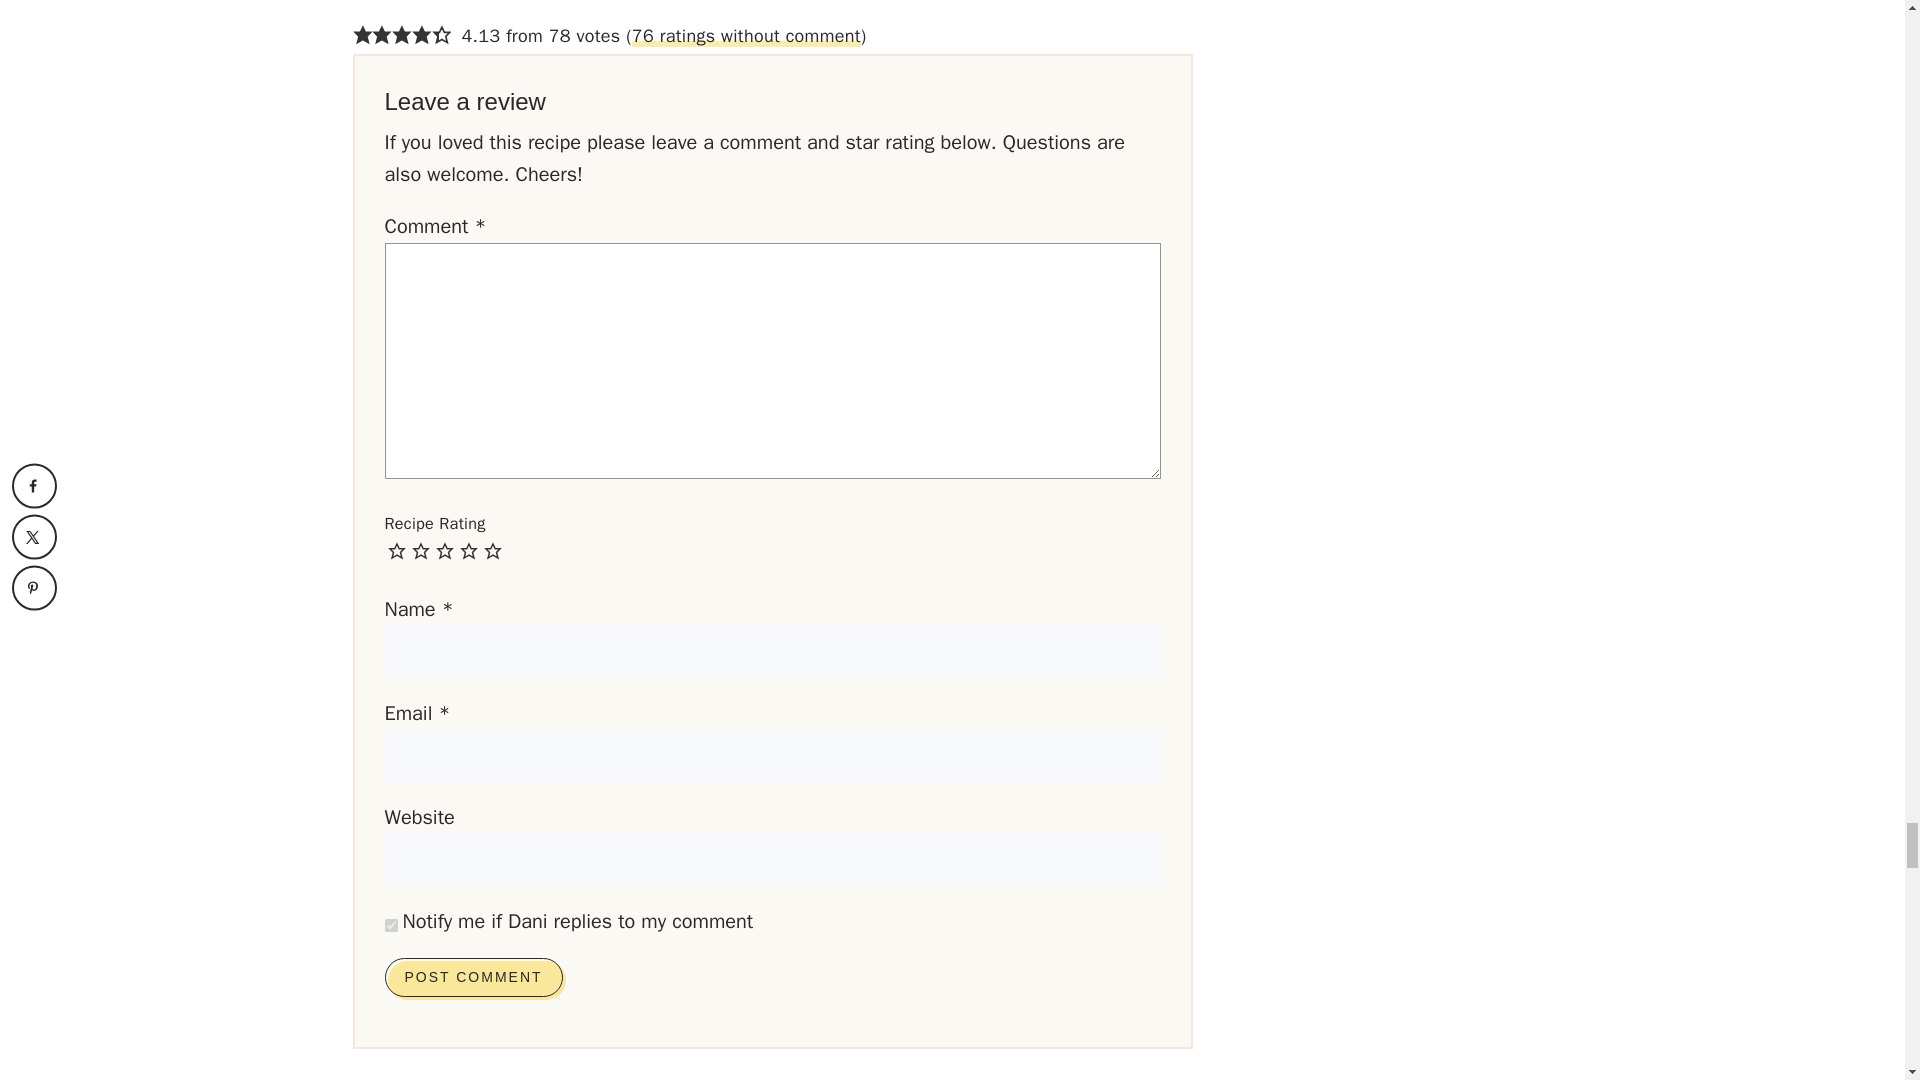 This screenshot has height=1080, width=1920. What do you see at coordinates (472, 976) in the screenshot?
I see `Post Comment` at bounding box center [472, 976].